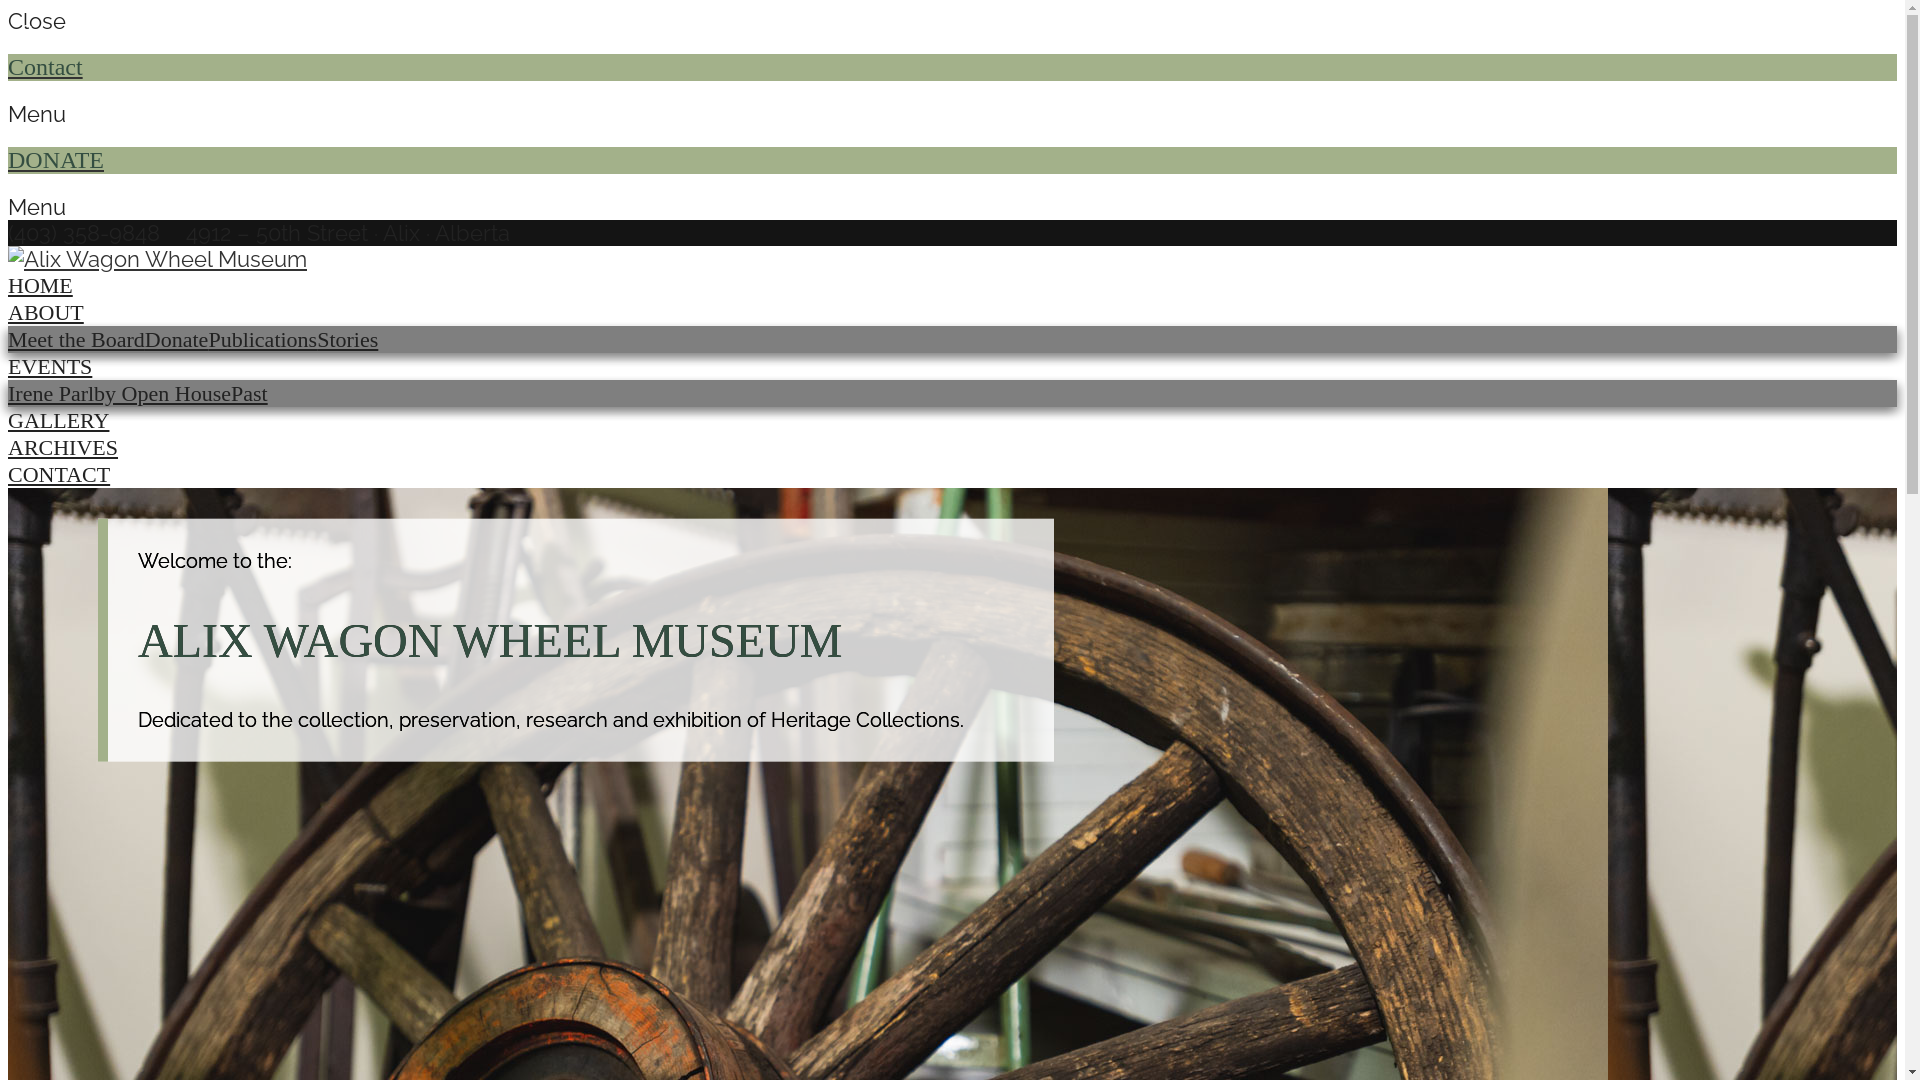 The image size is (1920, 1080). What do you see at coordinates (40, 286) in the screenshot?
I see `HOME` at bounding box center [40, 286].